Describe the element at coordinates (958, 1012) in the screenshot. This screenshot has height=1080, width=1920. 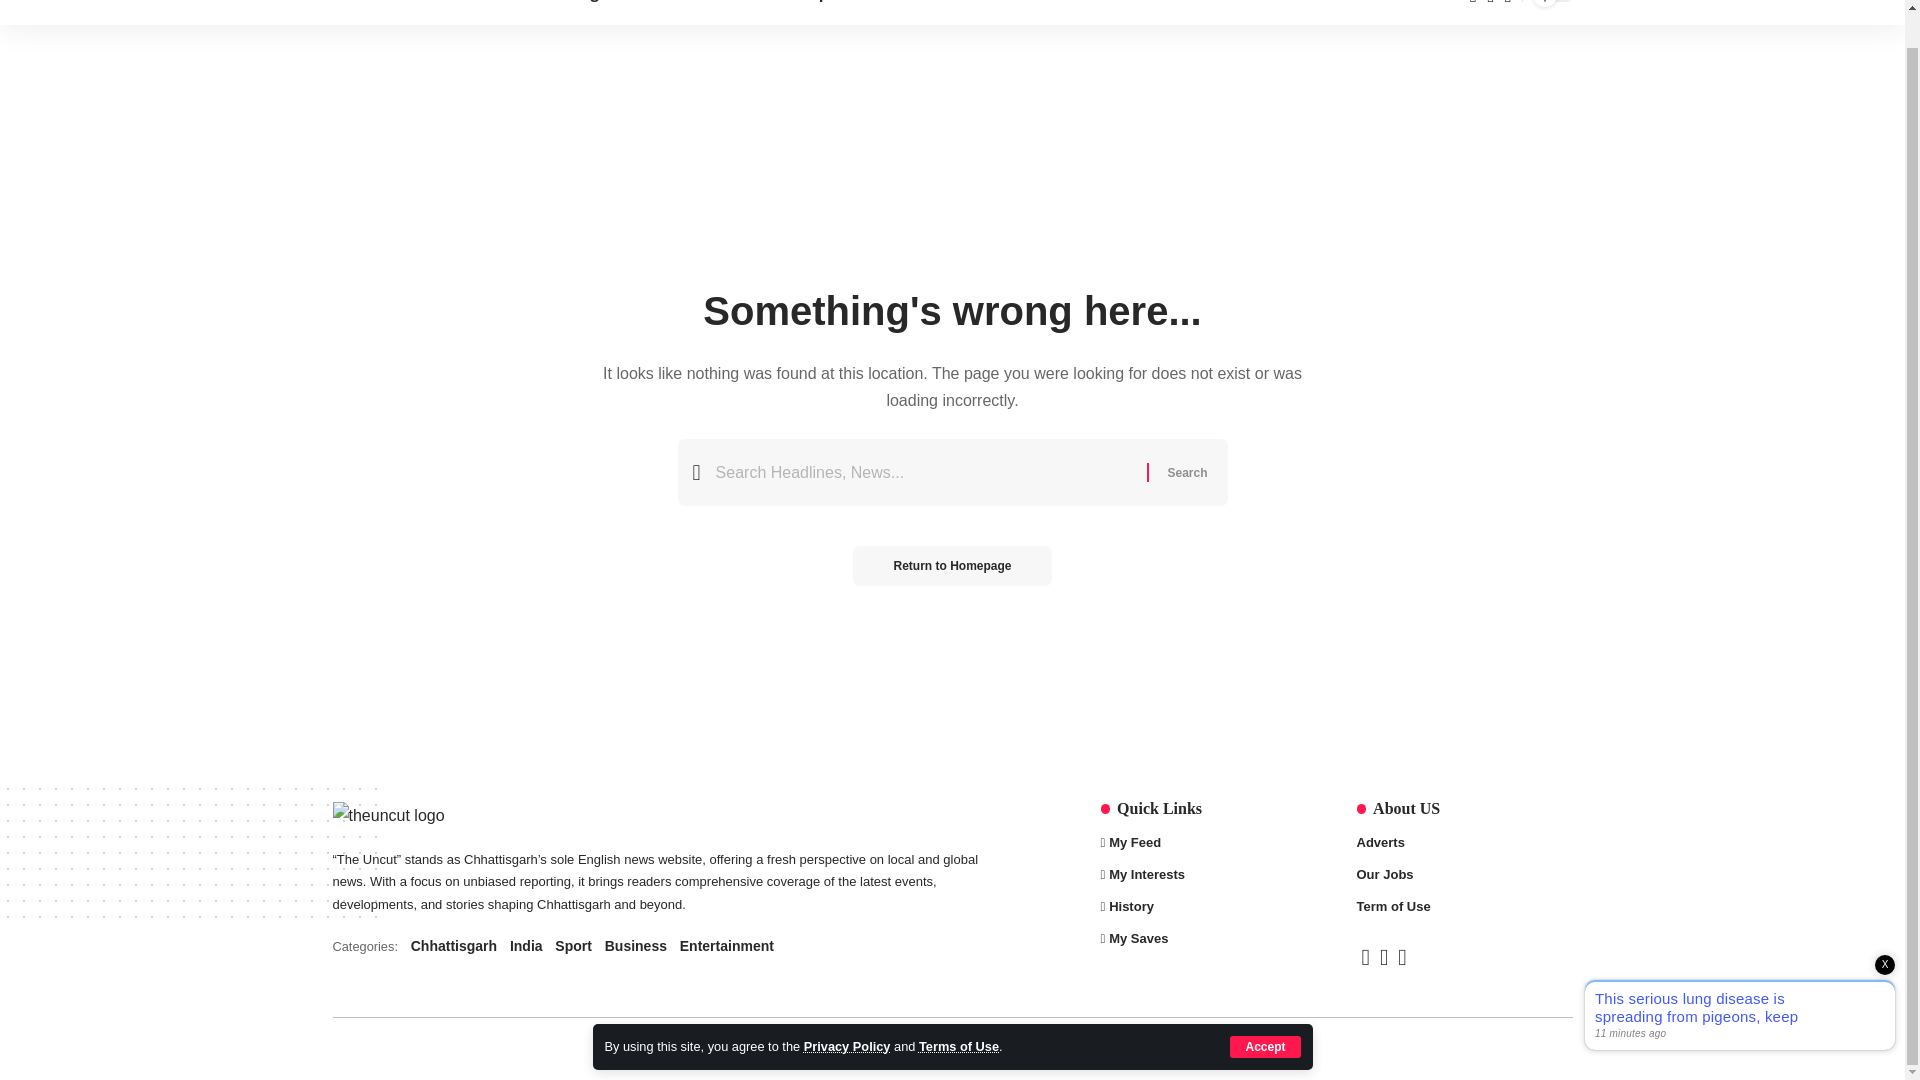
I see `Chhattisgarh` at that location.